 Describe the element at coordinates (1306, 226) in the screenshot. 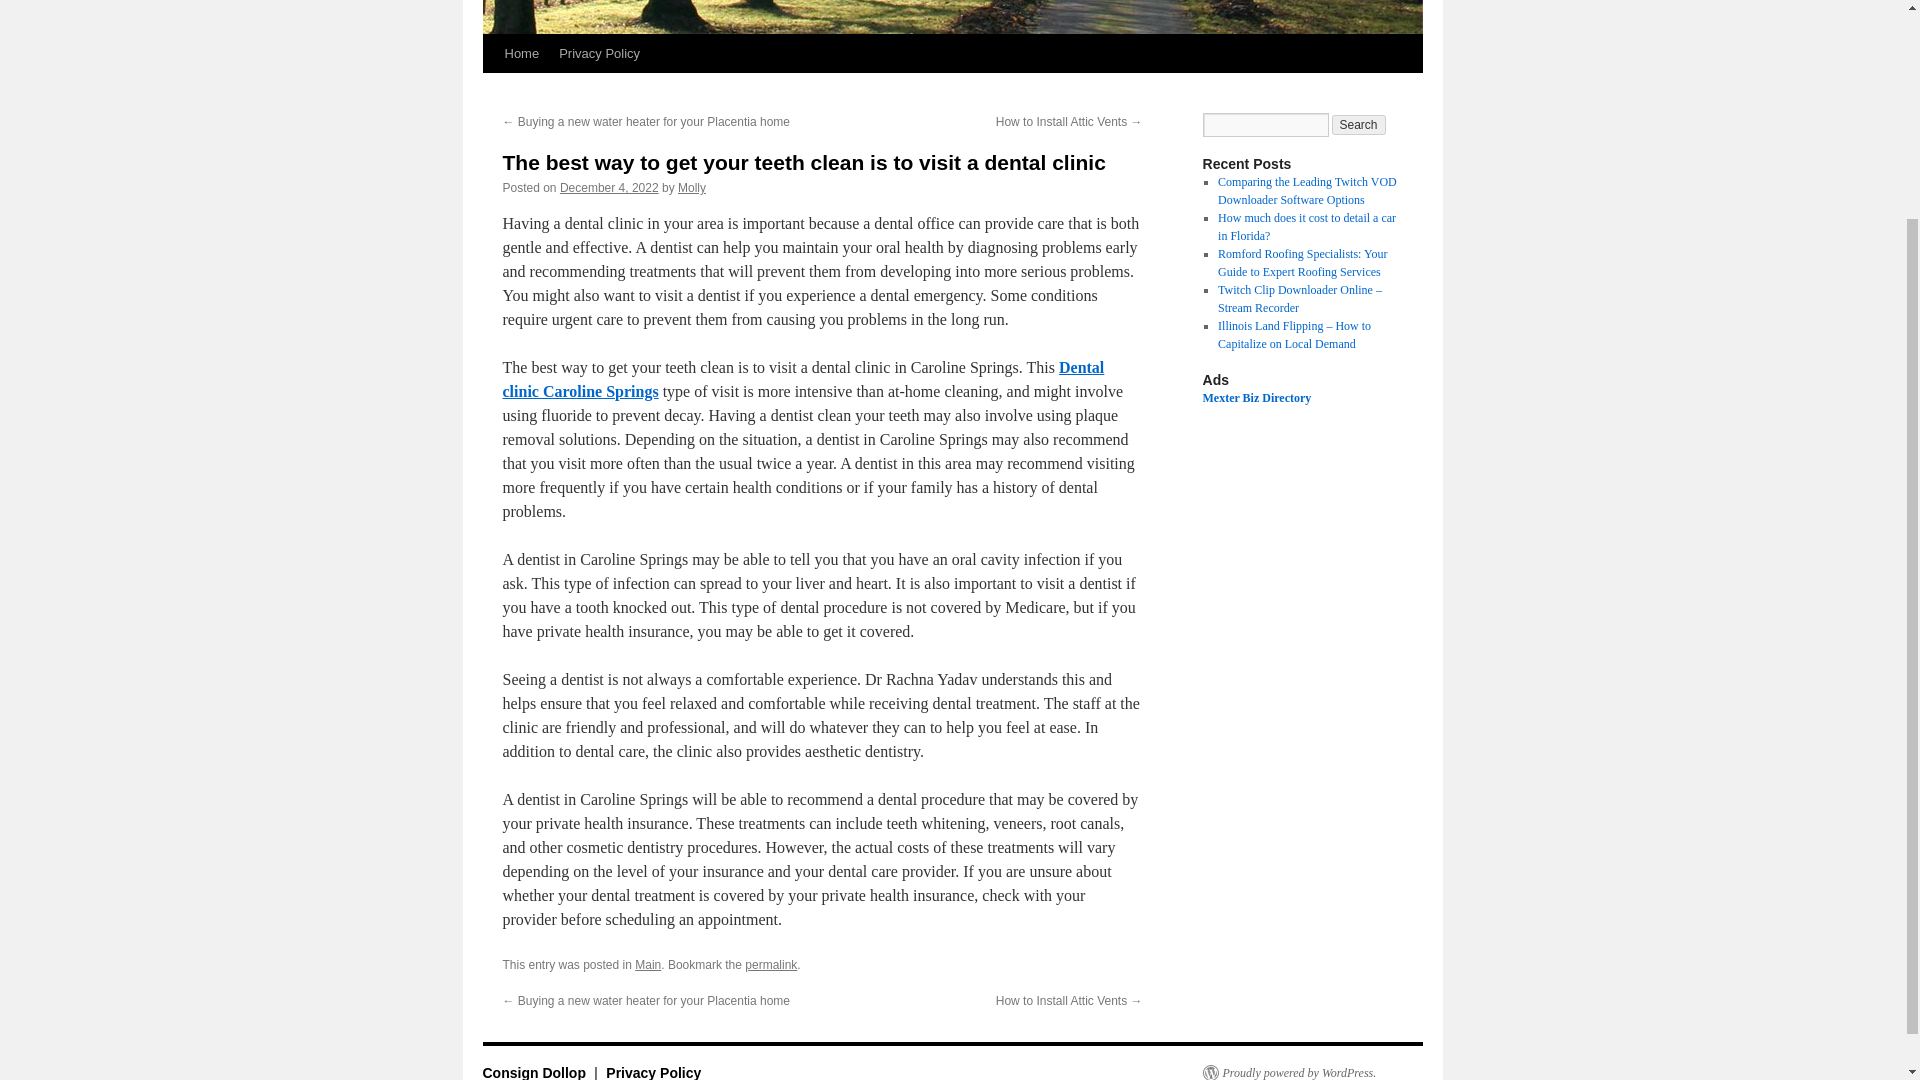

I see `How much does it cost to detail a car in Florida?` at that location.